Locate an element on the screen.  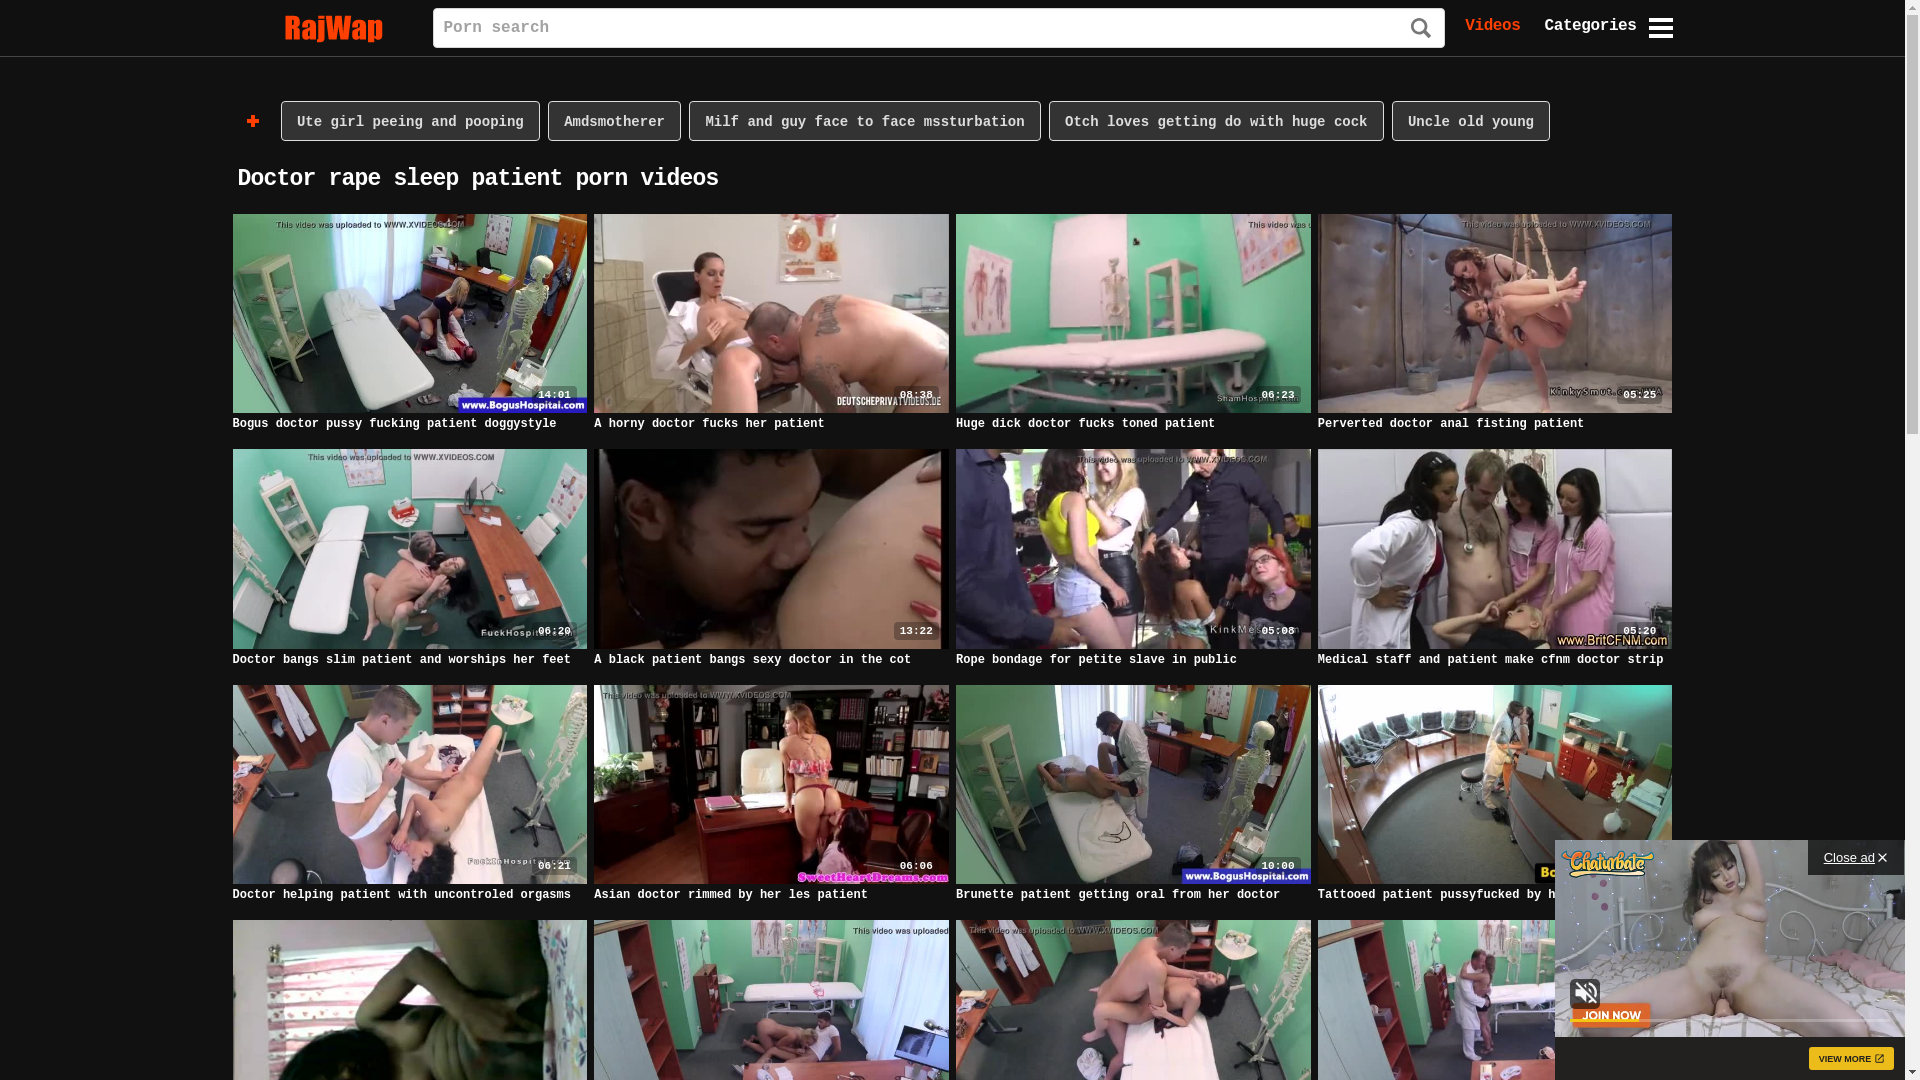
Doctor bangs slim patient and worships her feet is located at coordinates (401, 660).